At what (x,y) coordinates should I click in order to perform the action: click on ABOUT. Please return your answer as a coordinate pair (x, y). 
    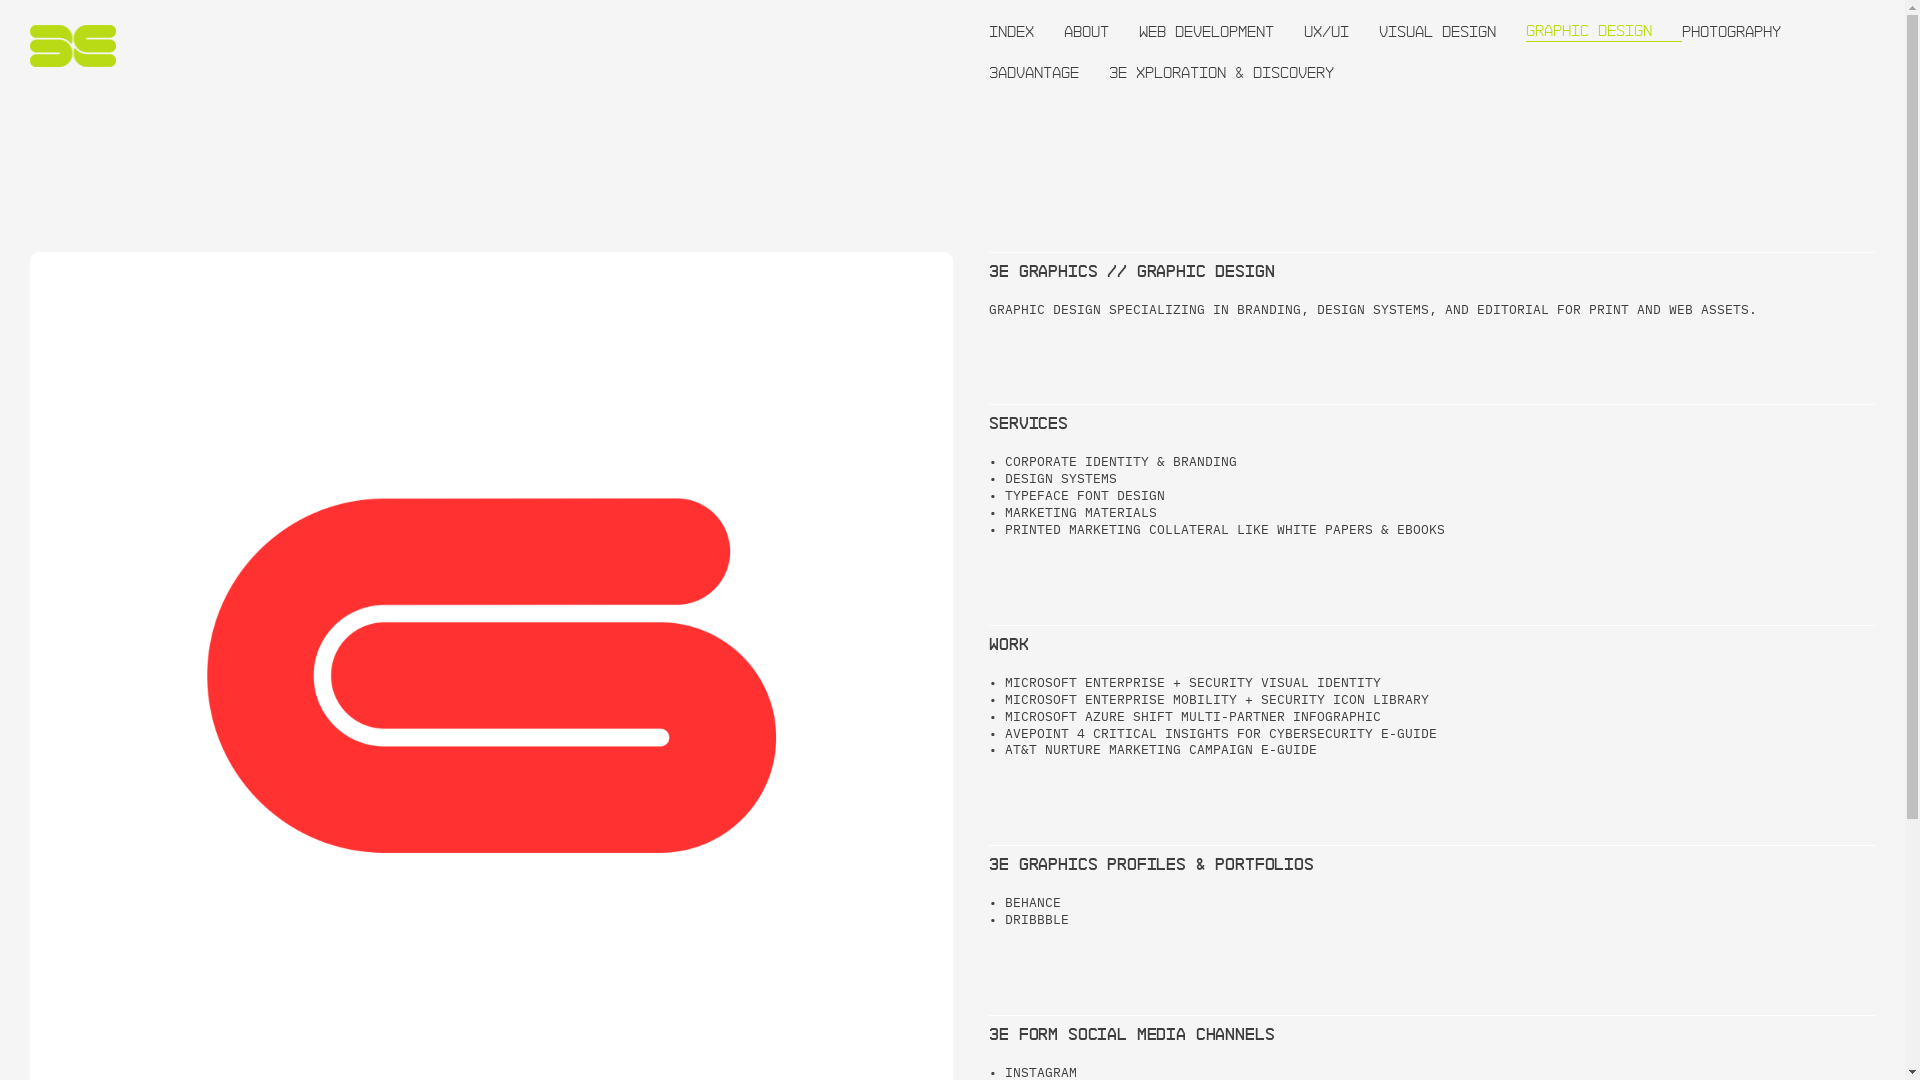
    Looking at the image, I should click on (1102, 21).